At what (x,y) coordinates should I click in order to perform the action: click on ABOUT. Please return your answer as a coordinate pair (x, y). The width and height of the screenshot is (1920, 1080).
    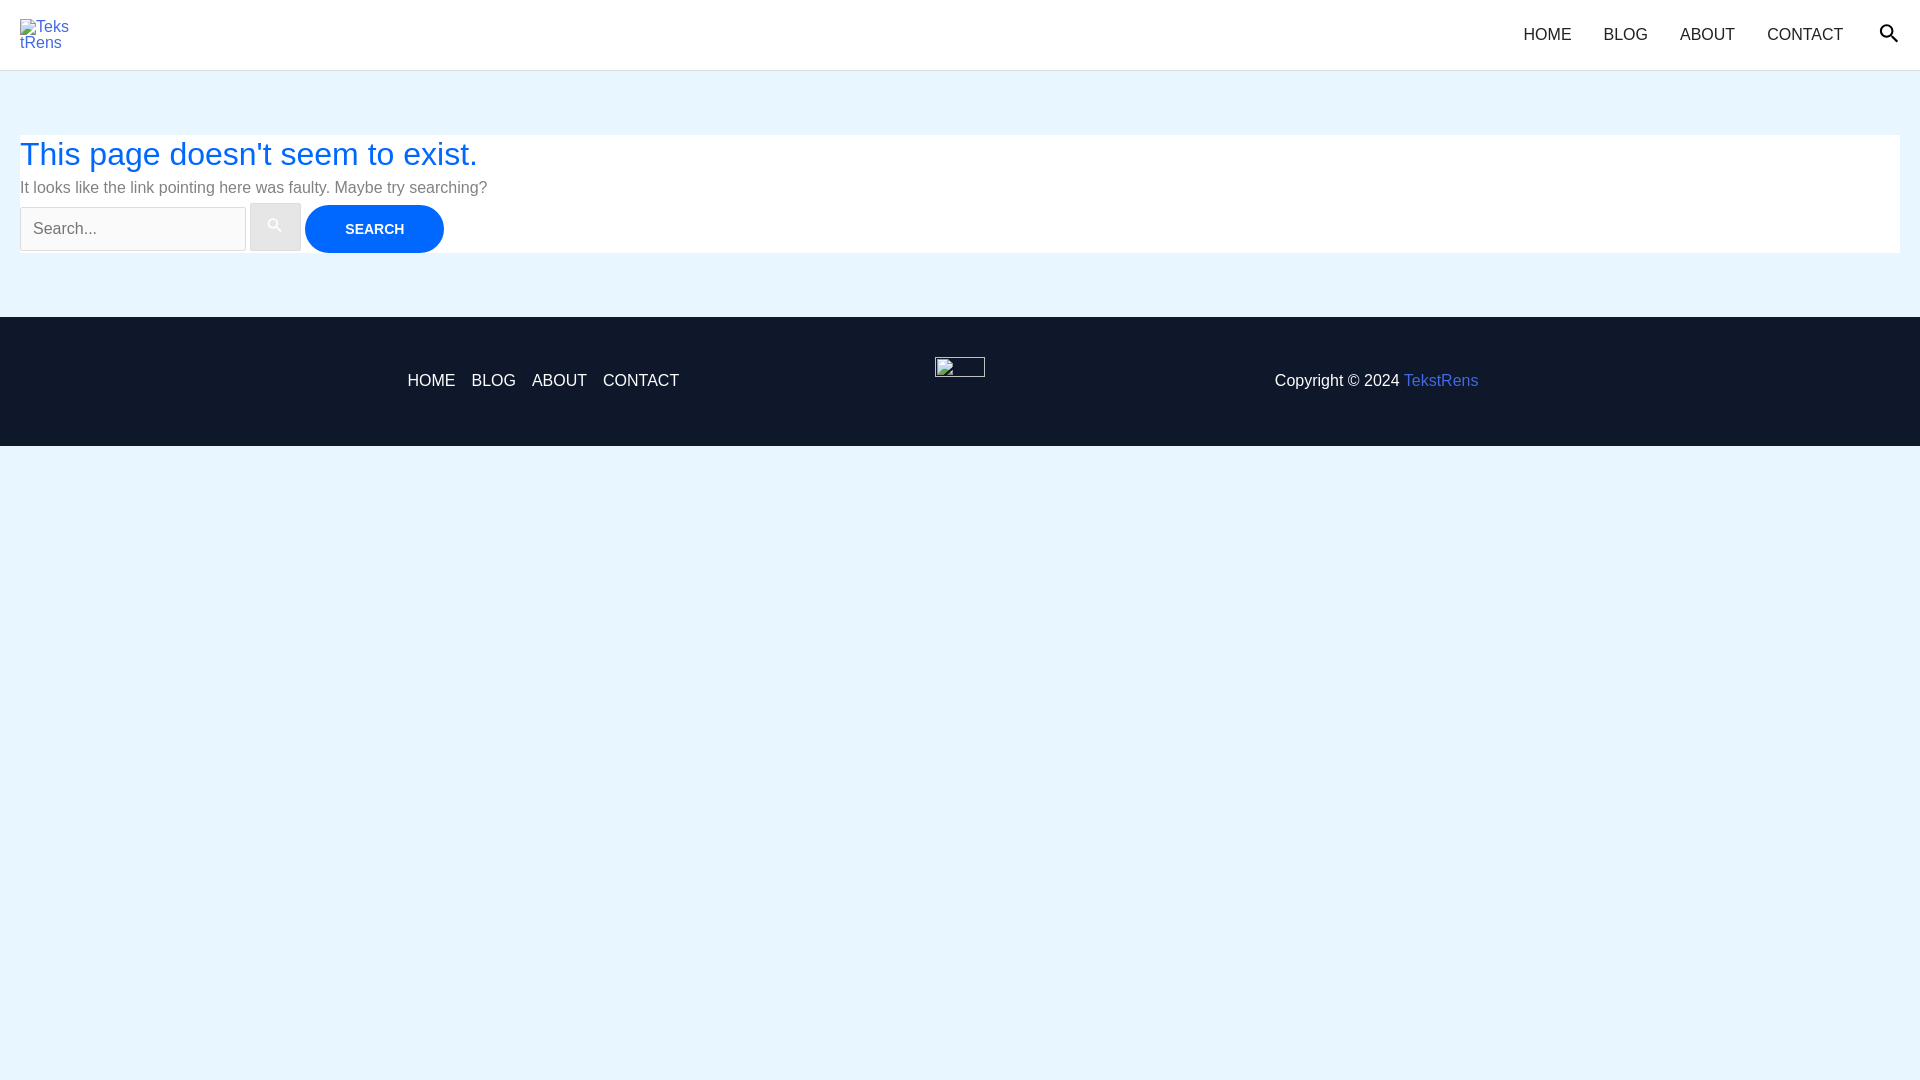
    Looking at the image, I should click on (560, 381).